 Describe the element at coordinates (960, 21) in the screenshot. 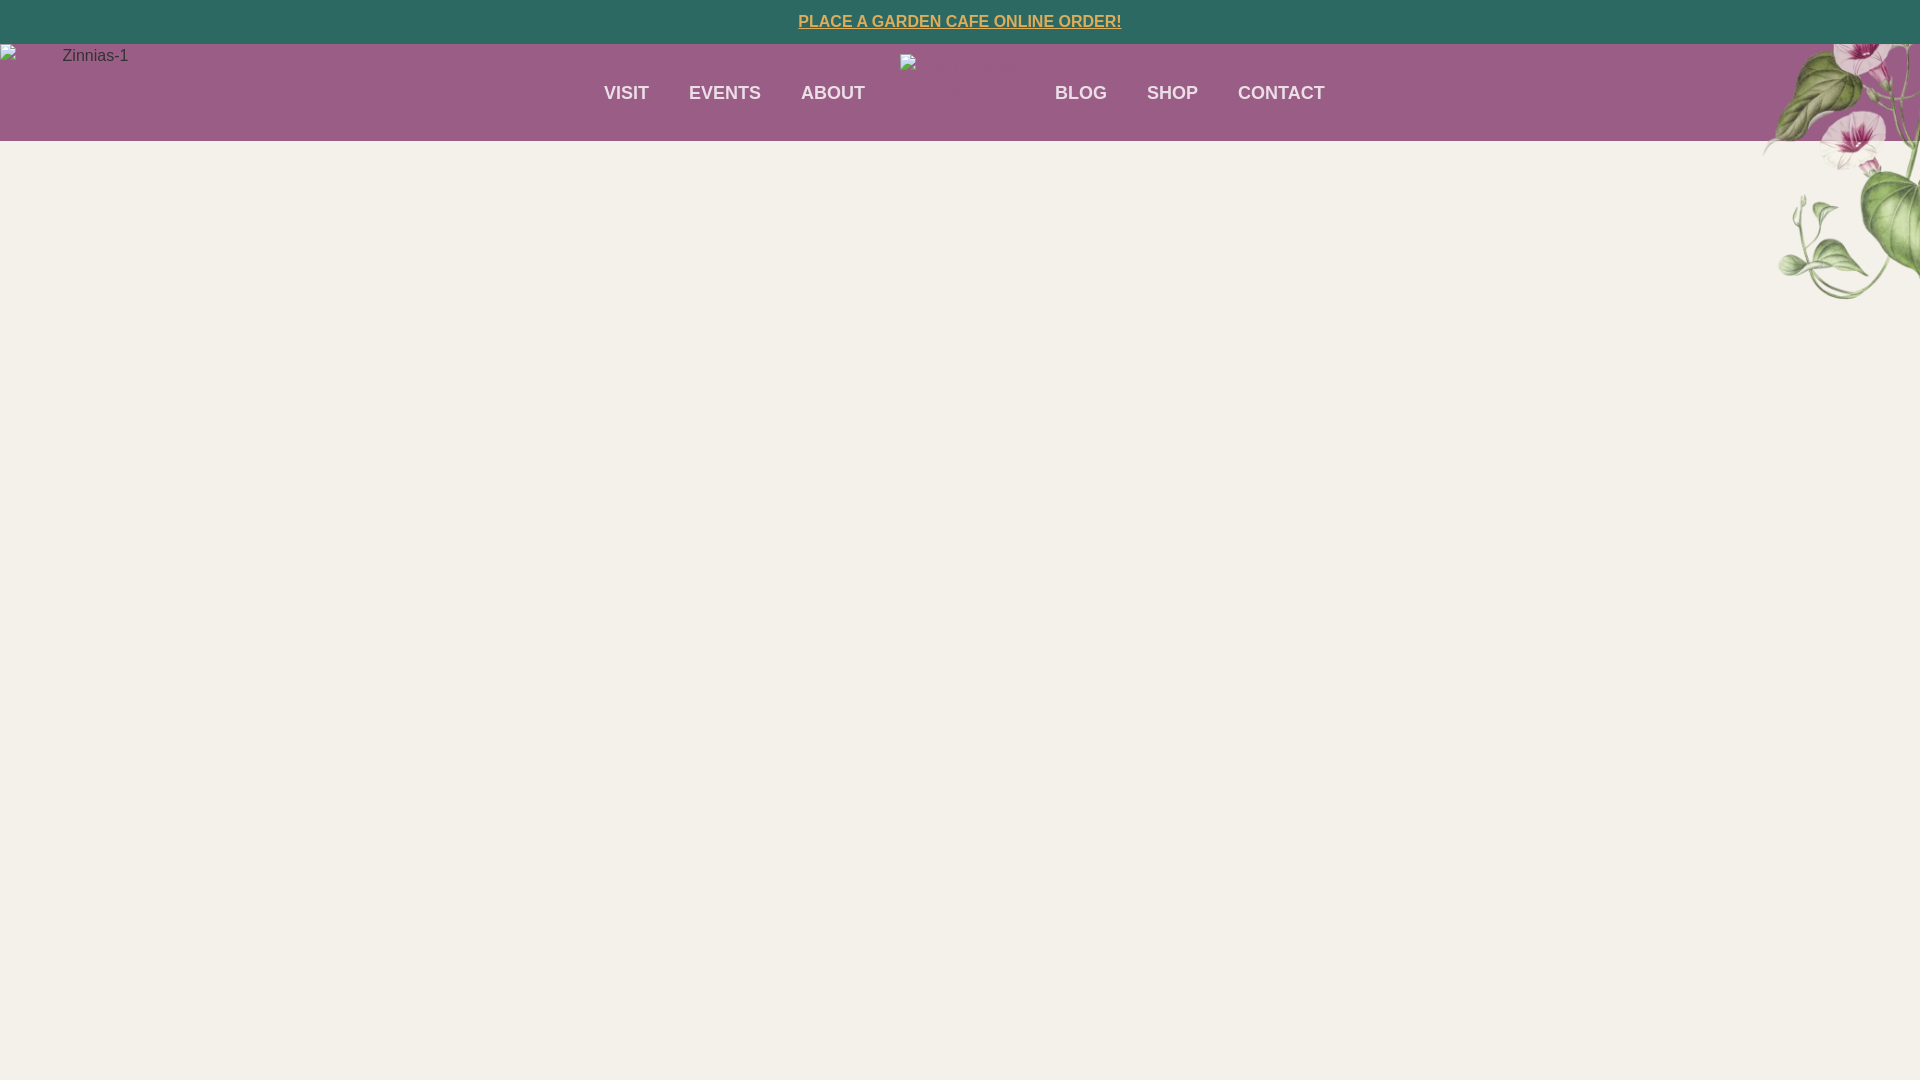

I see `PLACE A GARDEN CAFE ONLINE ORDER!` at that location.